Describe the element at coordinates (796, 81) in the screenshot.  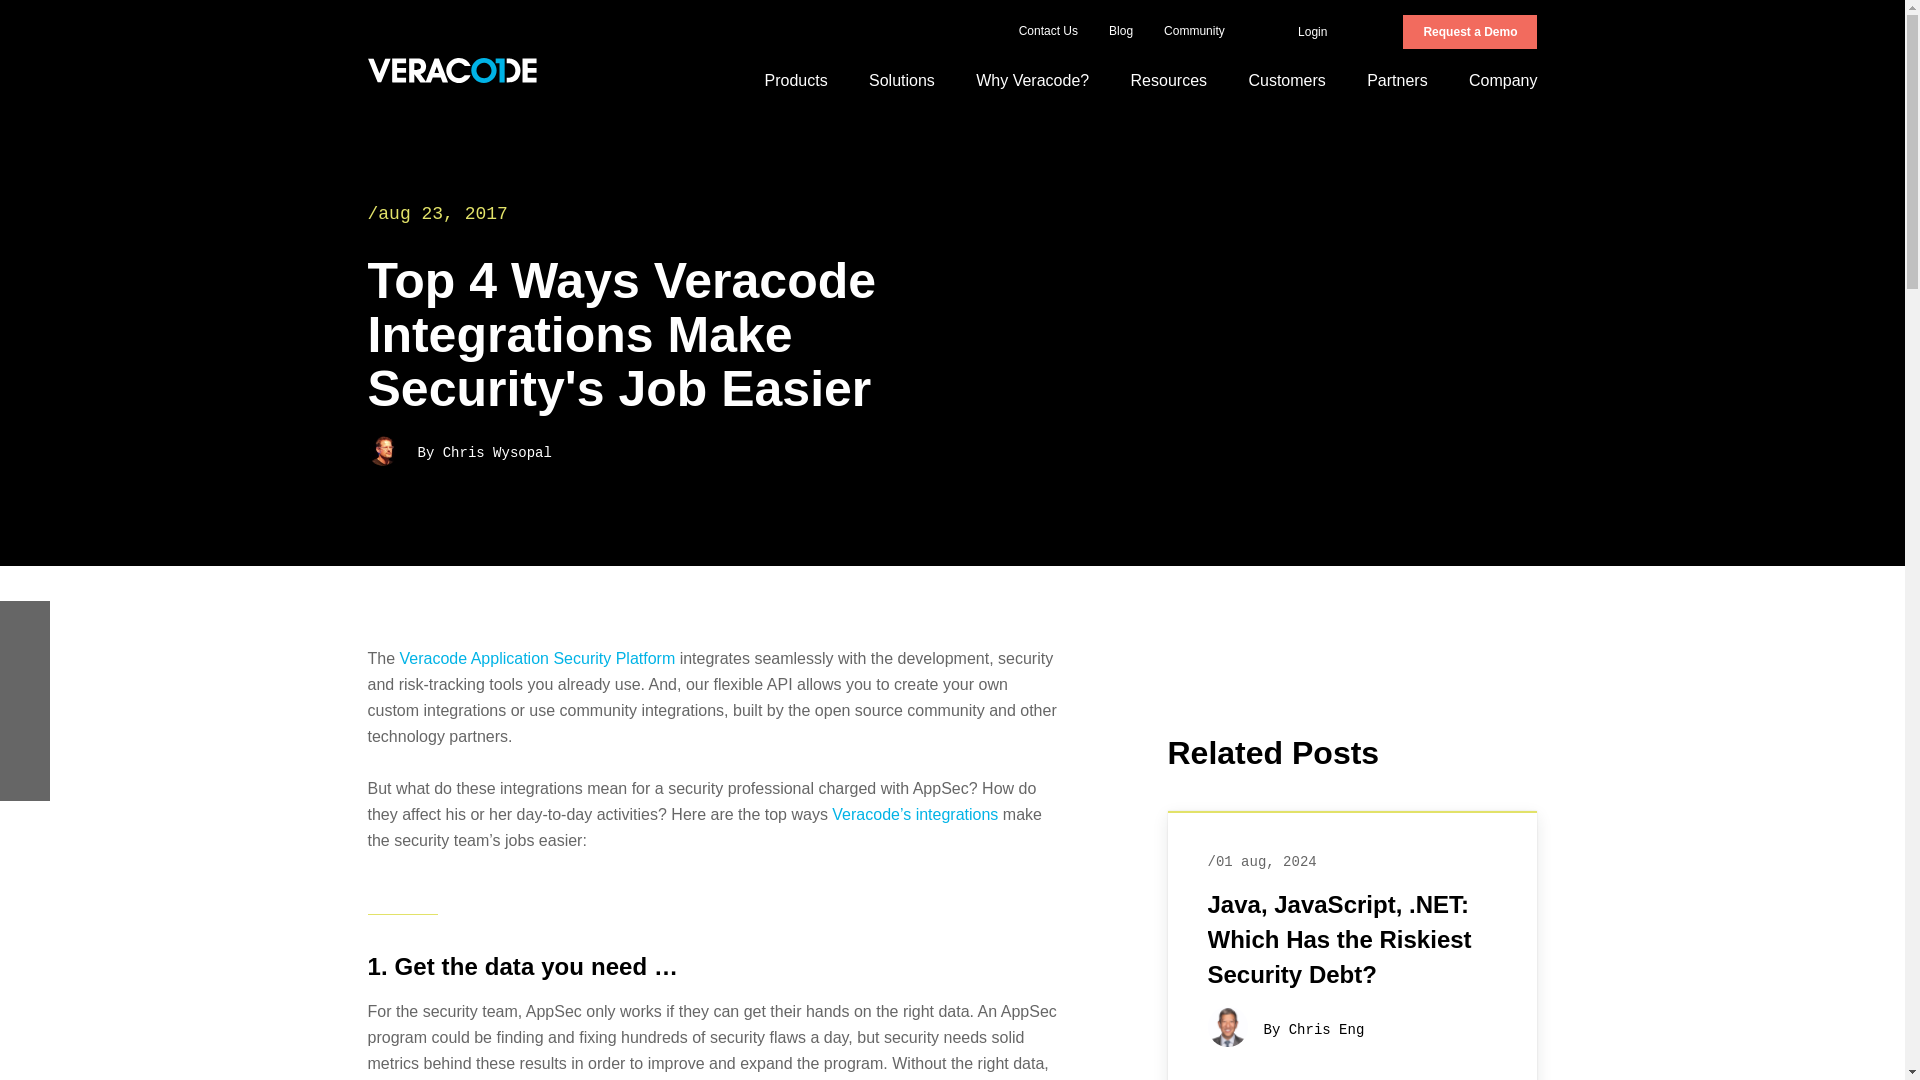
I see `Products` at that location.